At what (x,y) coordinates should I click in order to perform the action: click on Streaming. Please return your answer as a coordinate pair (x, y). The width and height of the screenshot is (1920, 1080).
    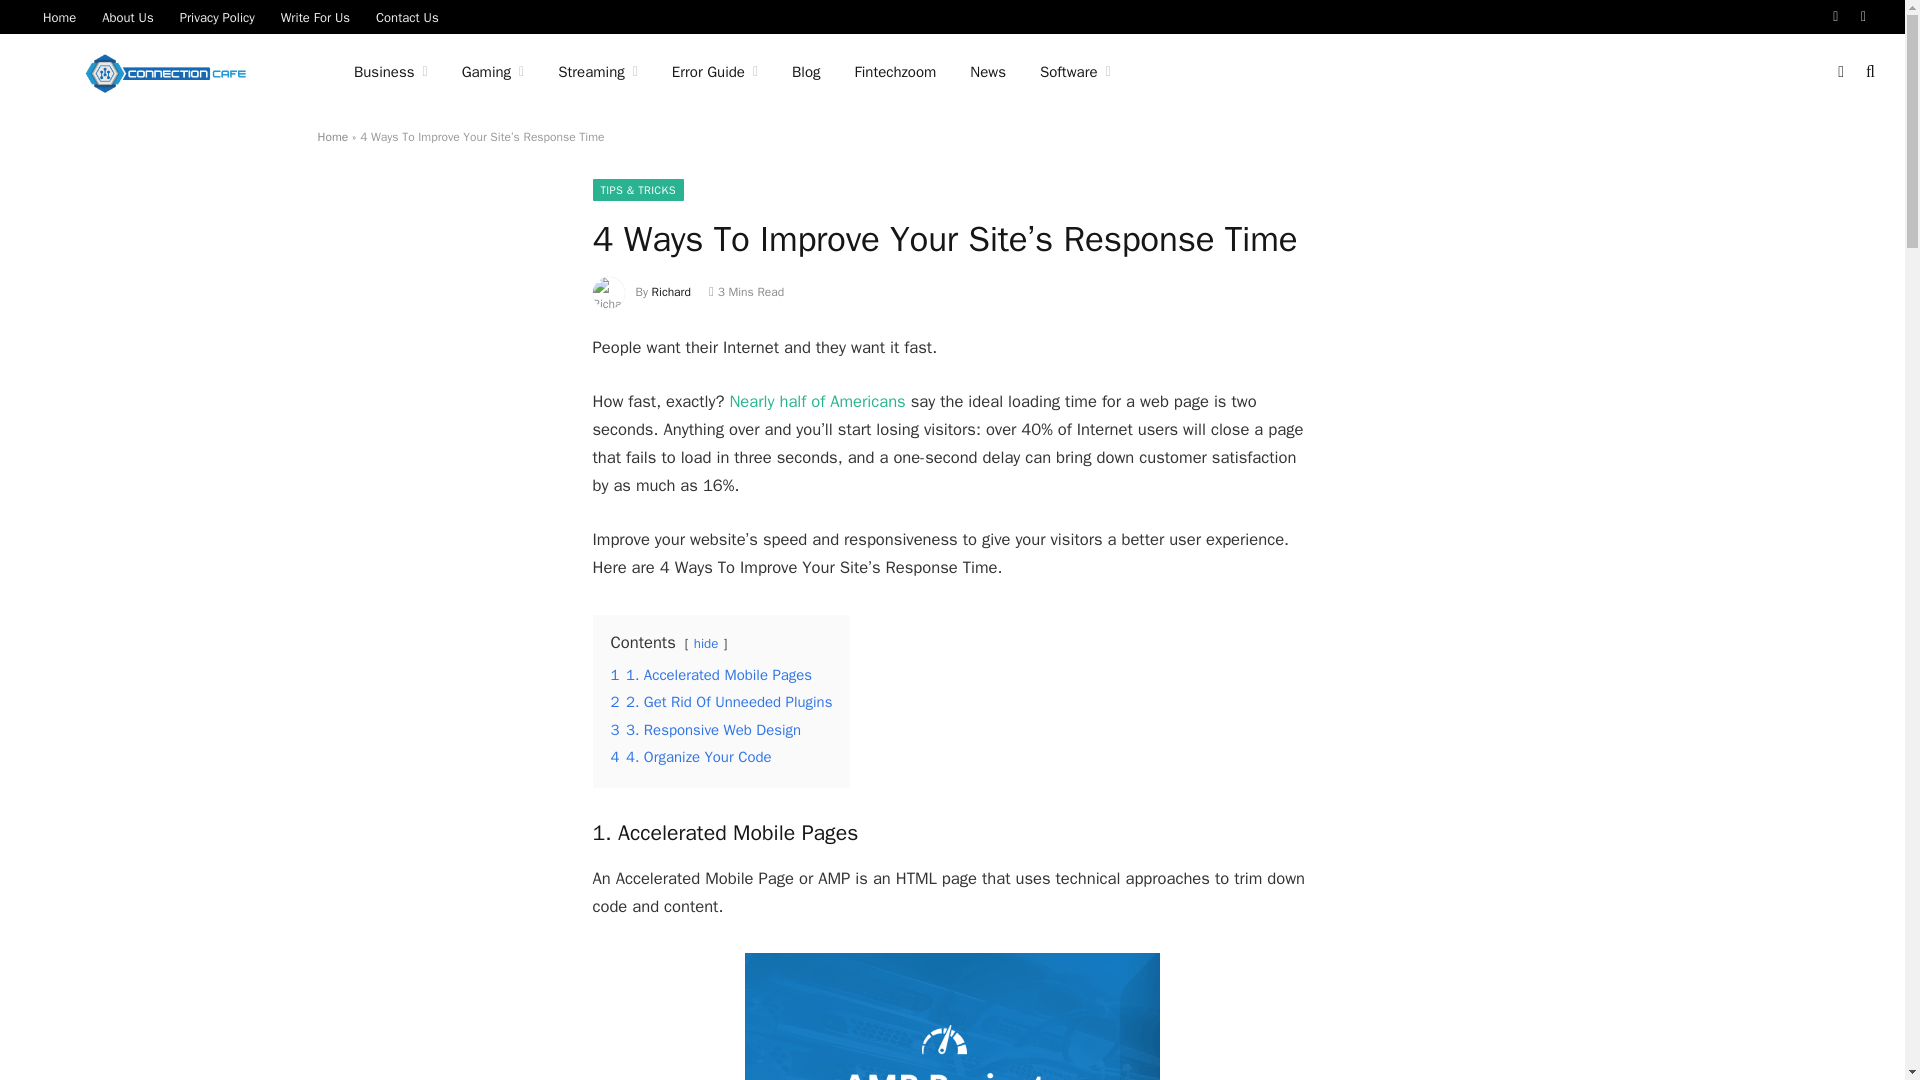
    Looking at the image, I should click on (598, 72).